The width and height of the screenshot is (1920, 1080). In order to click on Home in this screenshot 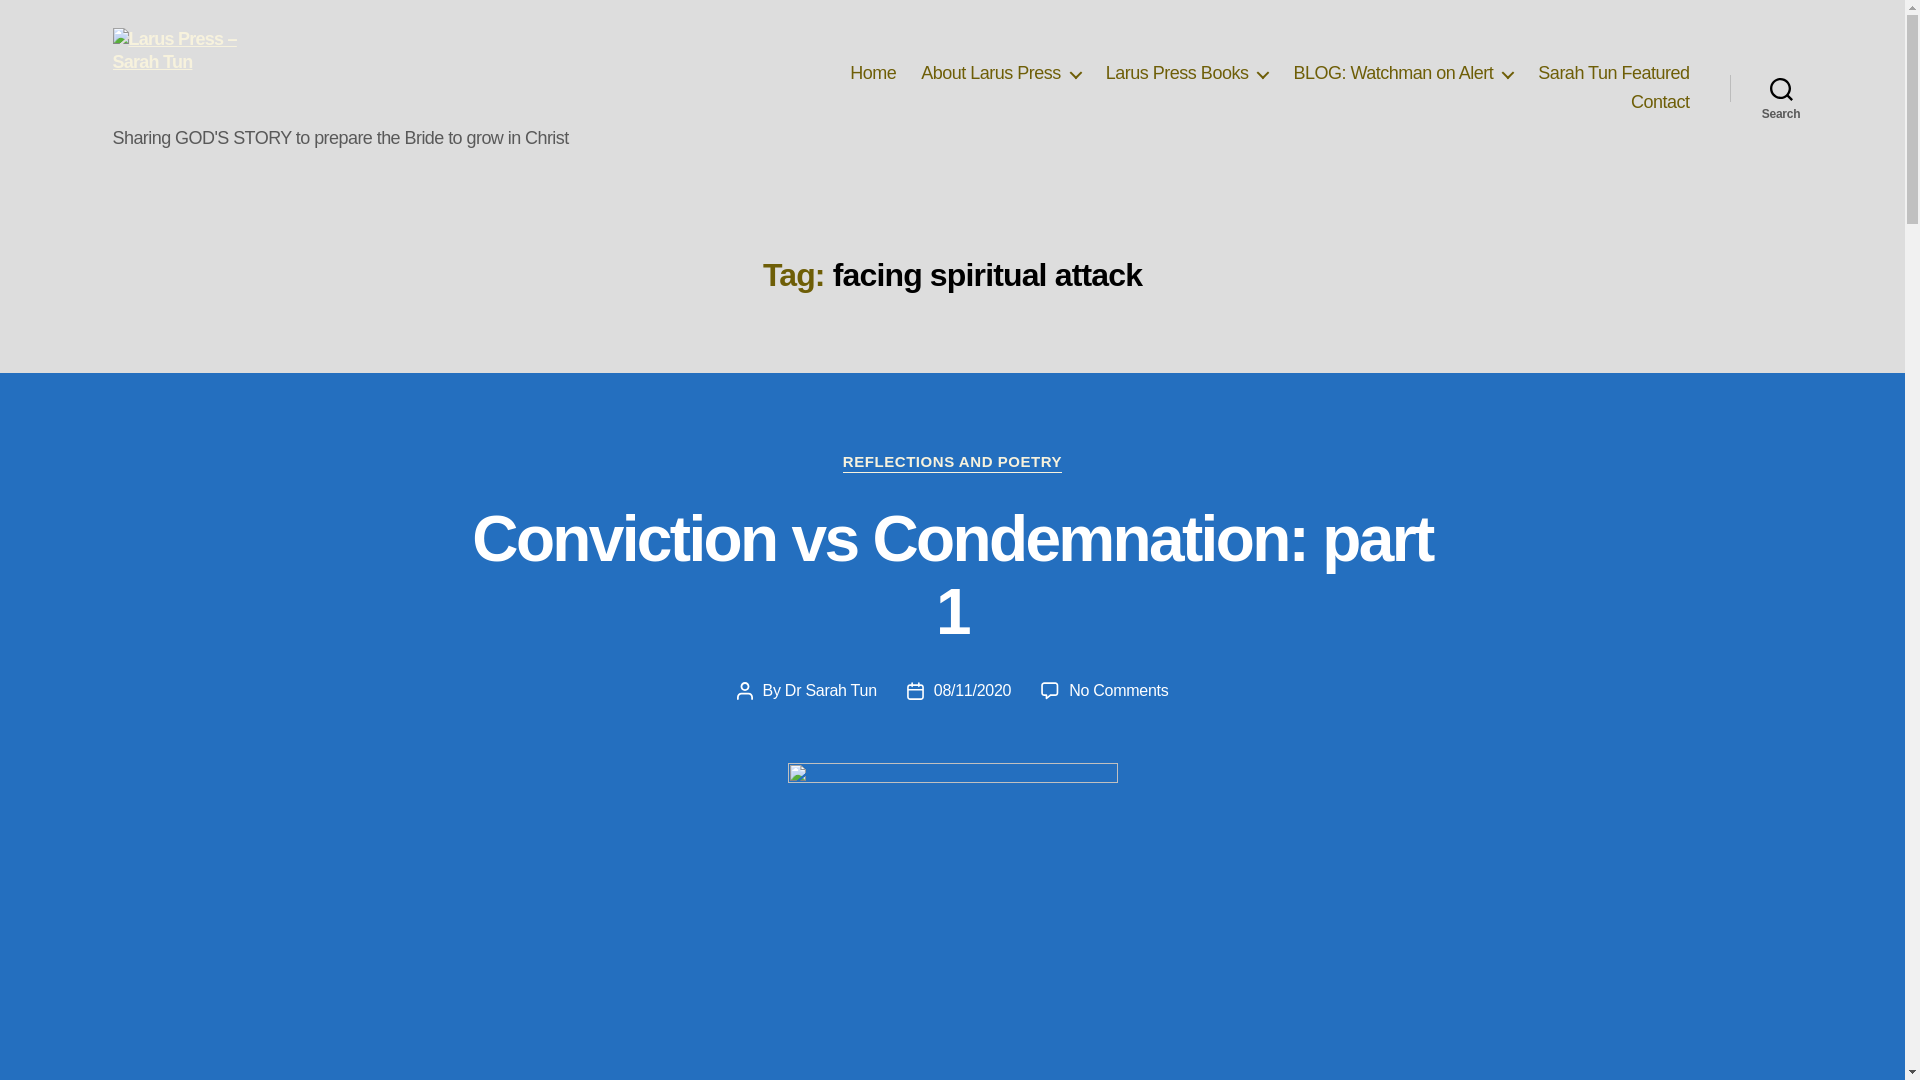, I will do `click(873, 74)`.